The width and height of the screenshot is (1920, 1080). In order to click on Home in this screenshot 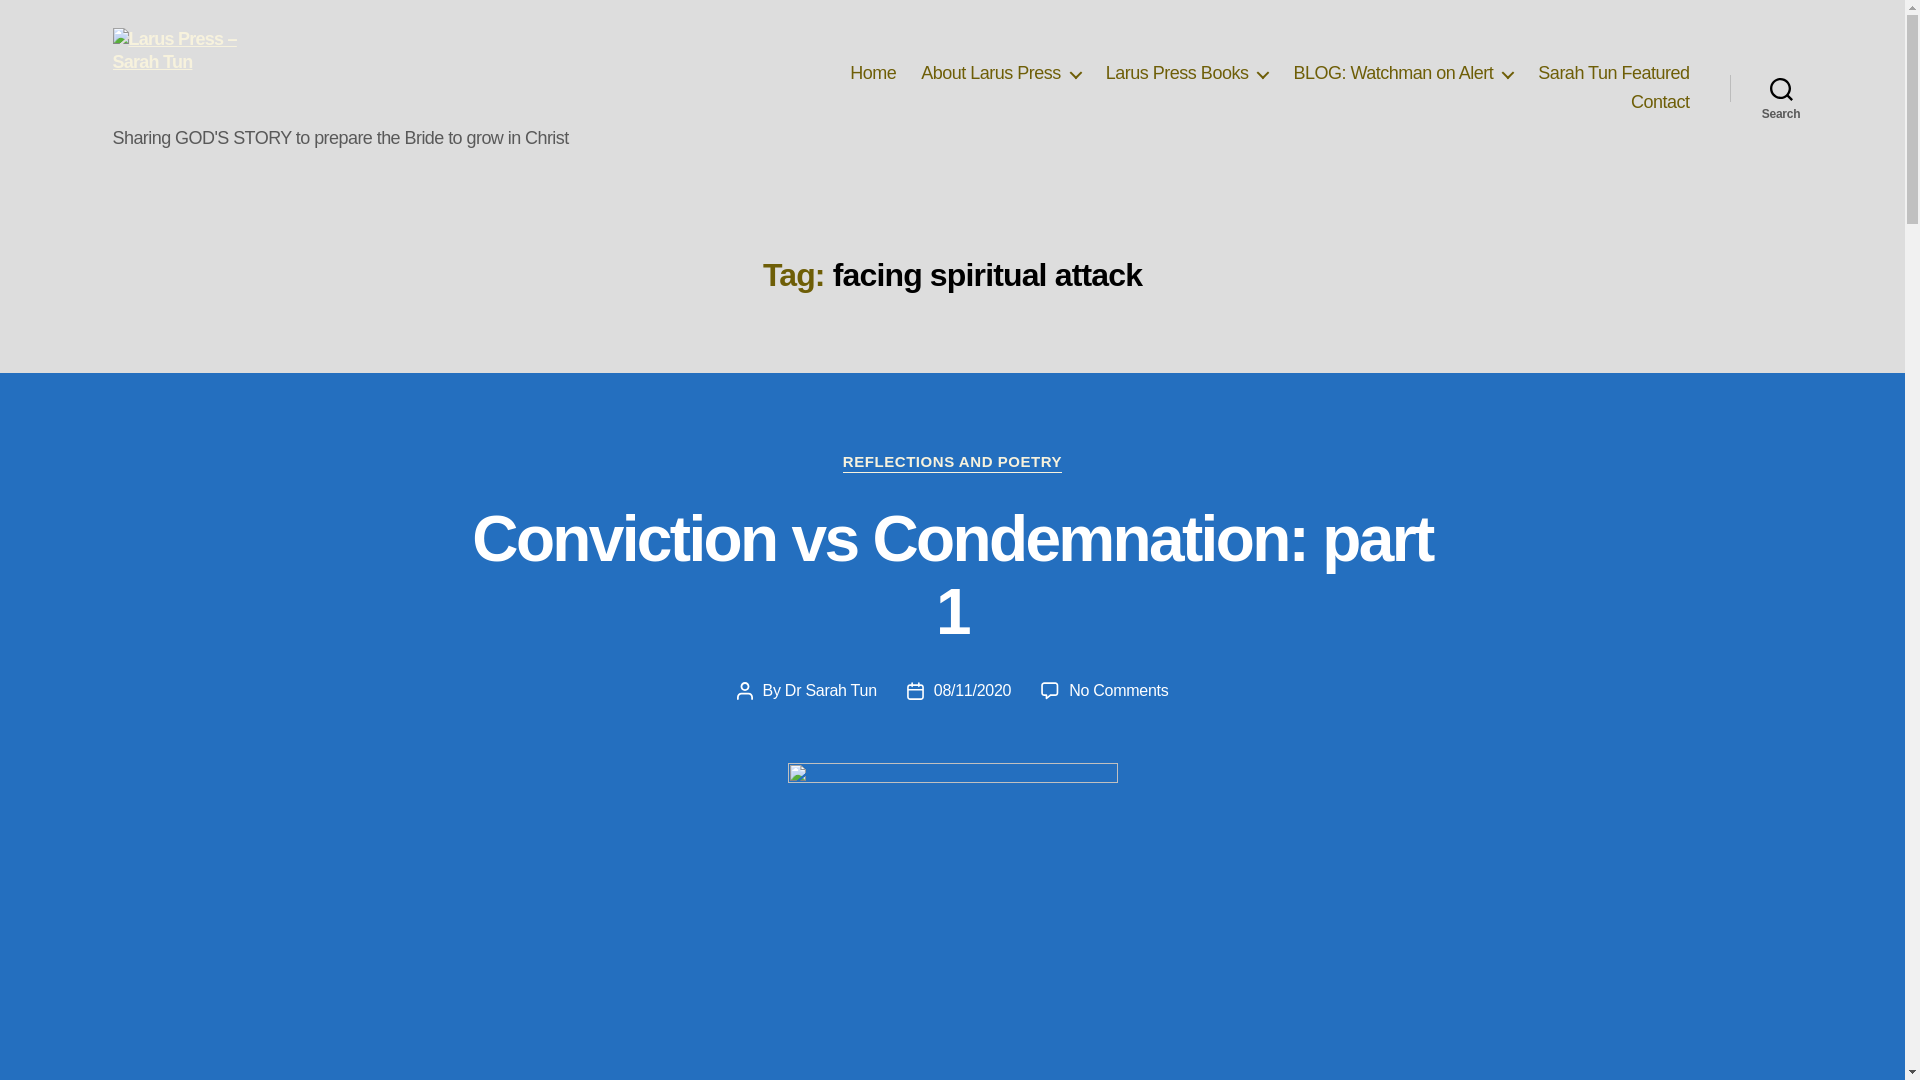, I will do `click(873, 74)`.